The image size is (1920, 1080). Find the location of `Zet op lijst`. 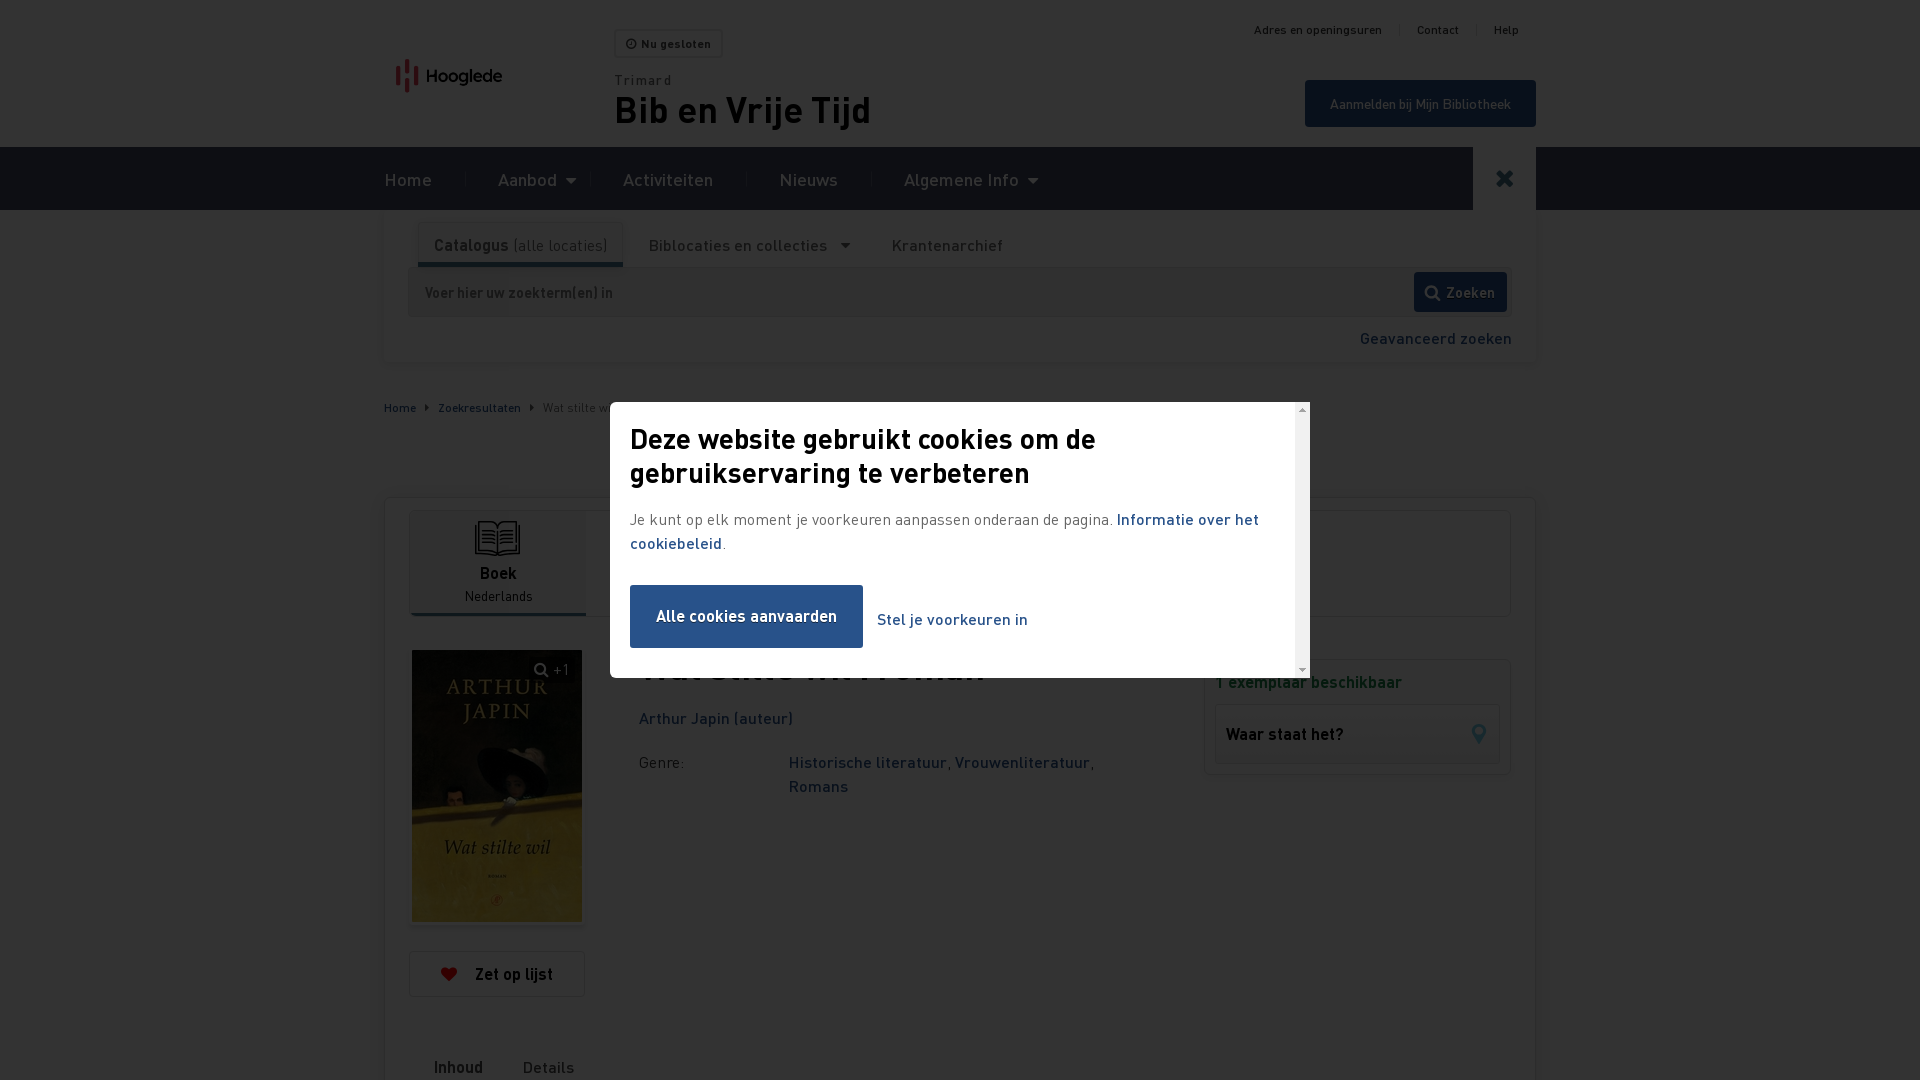

Zet op lijst is located at coordinates (497, 974).